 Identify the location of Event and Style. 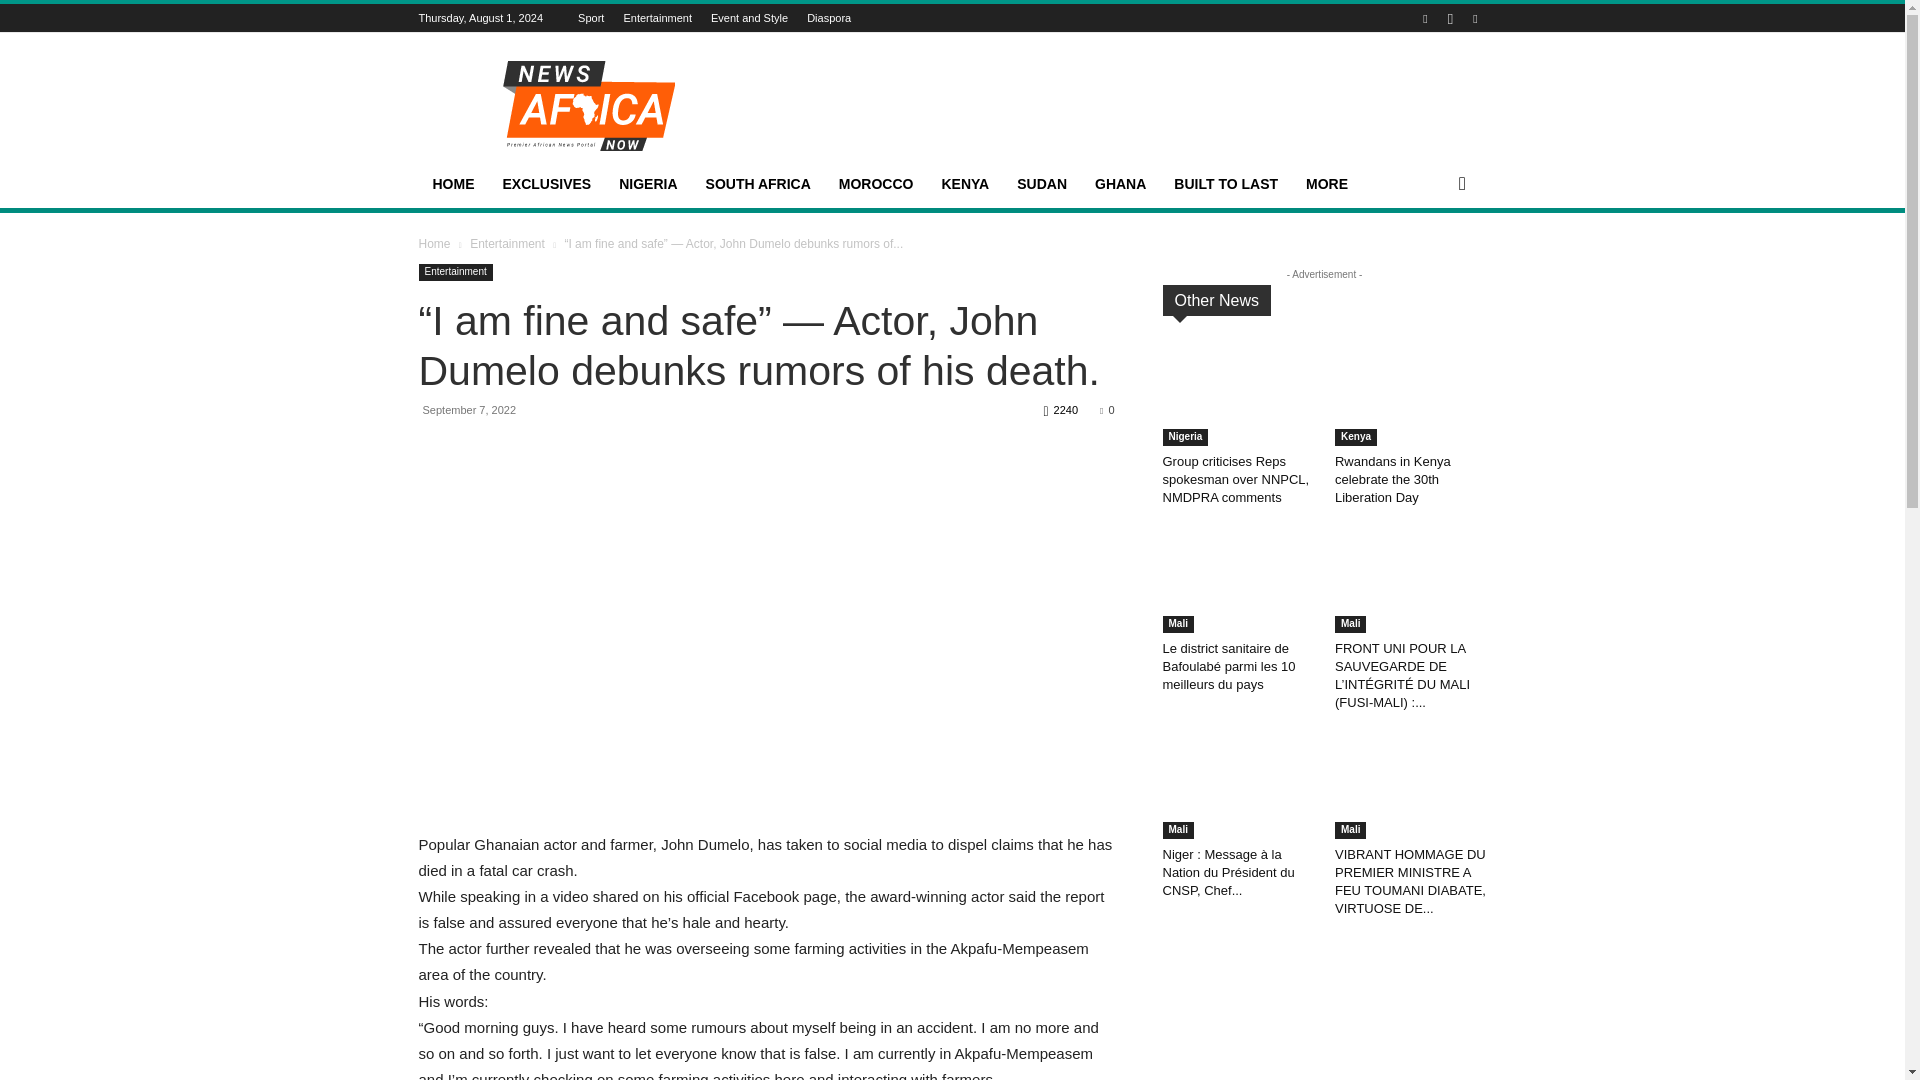
(748, 17).